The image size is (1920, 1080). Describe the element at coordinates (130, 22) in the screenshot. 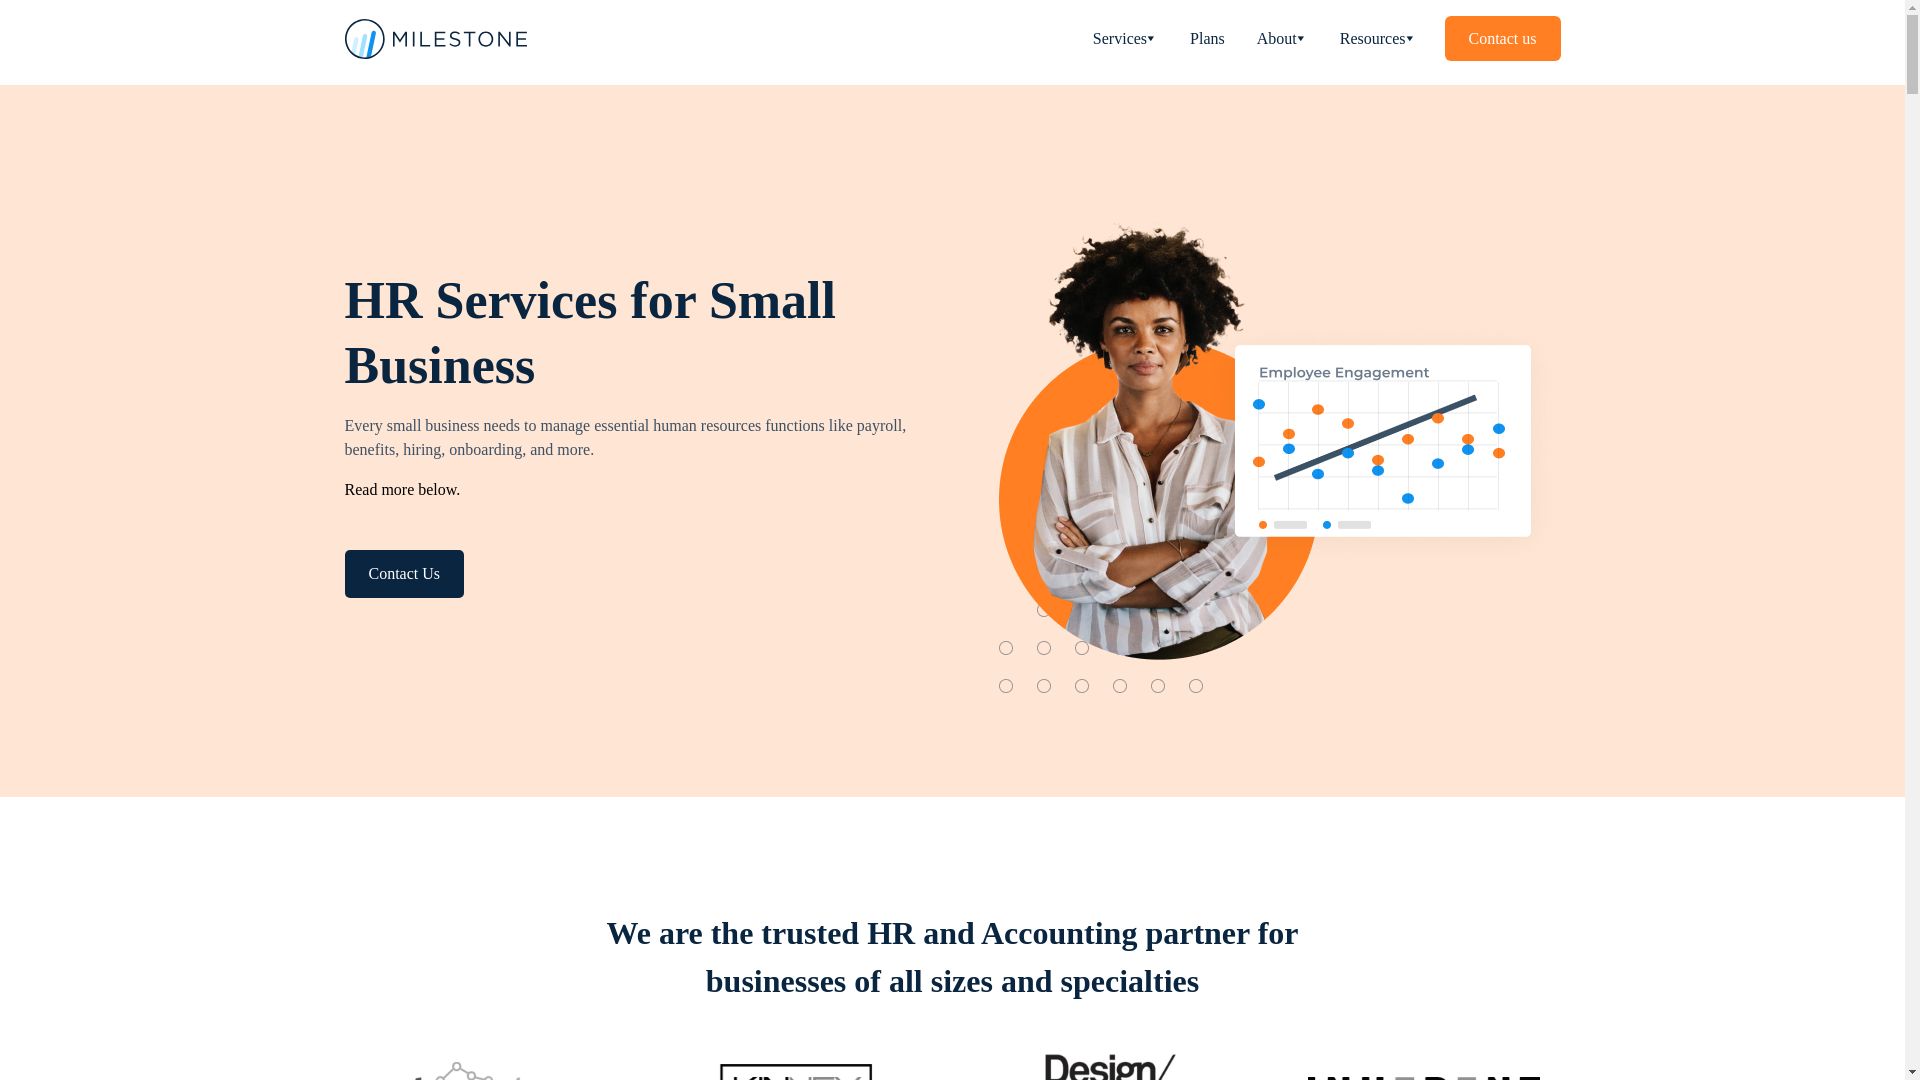

I see `Plans` at that location.